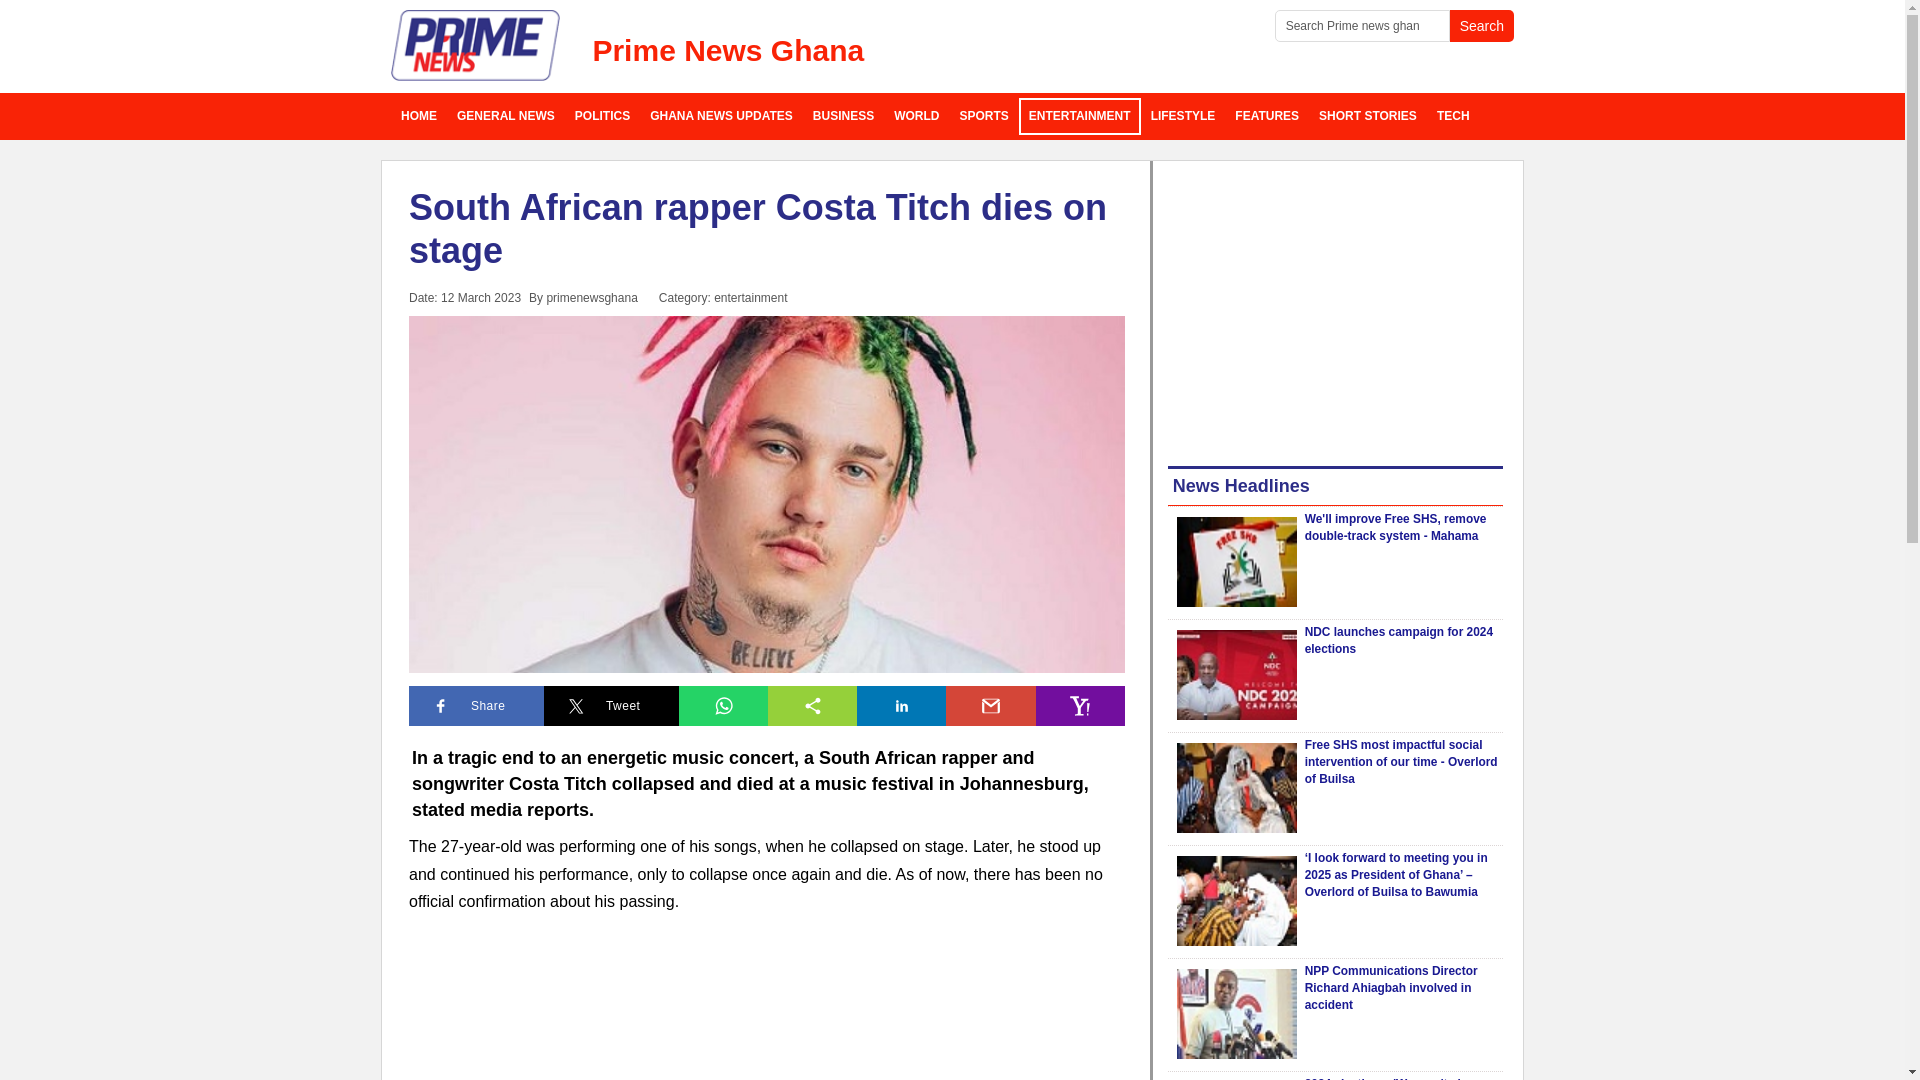 The image size is (1920, 1080). What do you see at coordinates (1266, 116) in the screenshot?
I see `Ghana Features and Opinion Articles` at bounding box center [1266, 116].